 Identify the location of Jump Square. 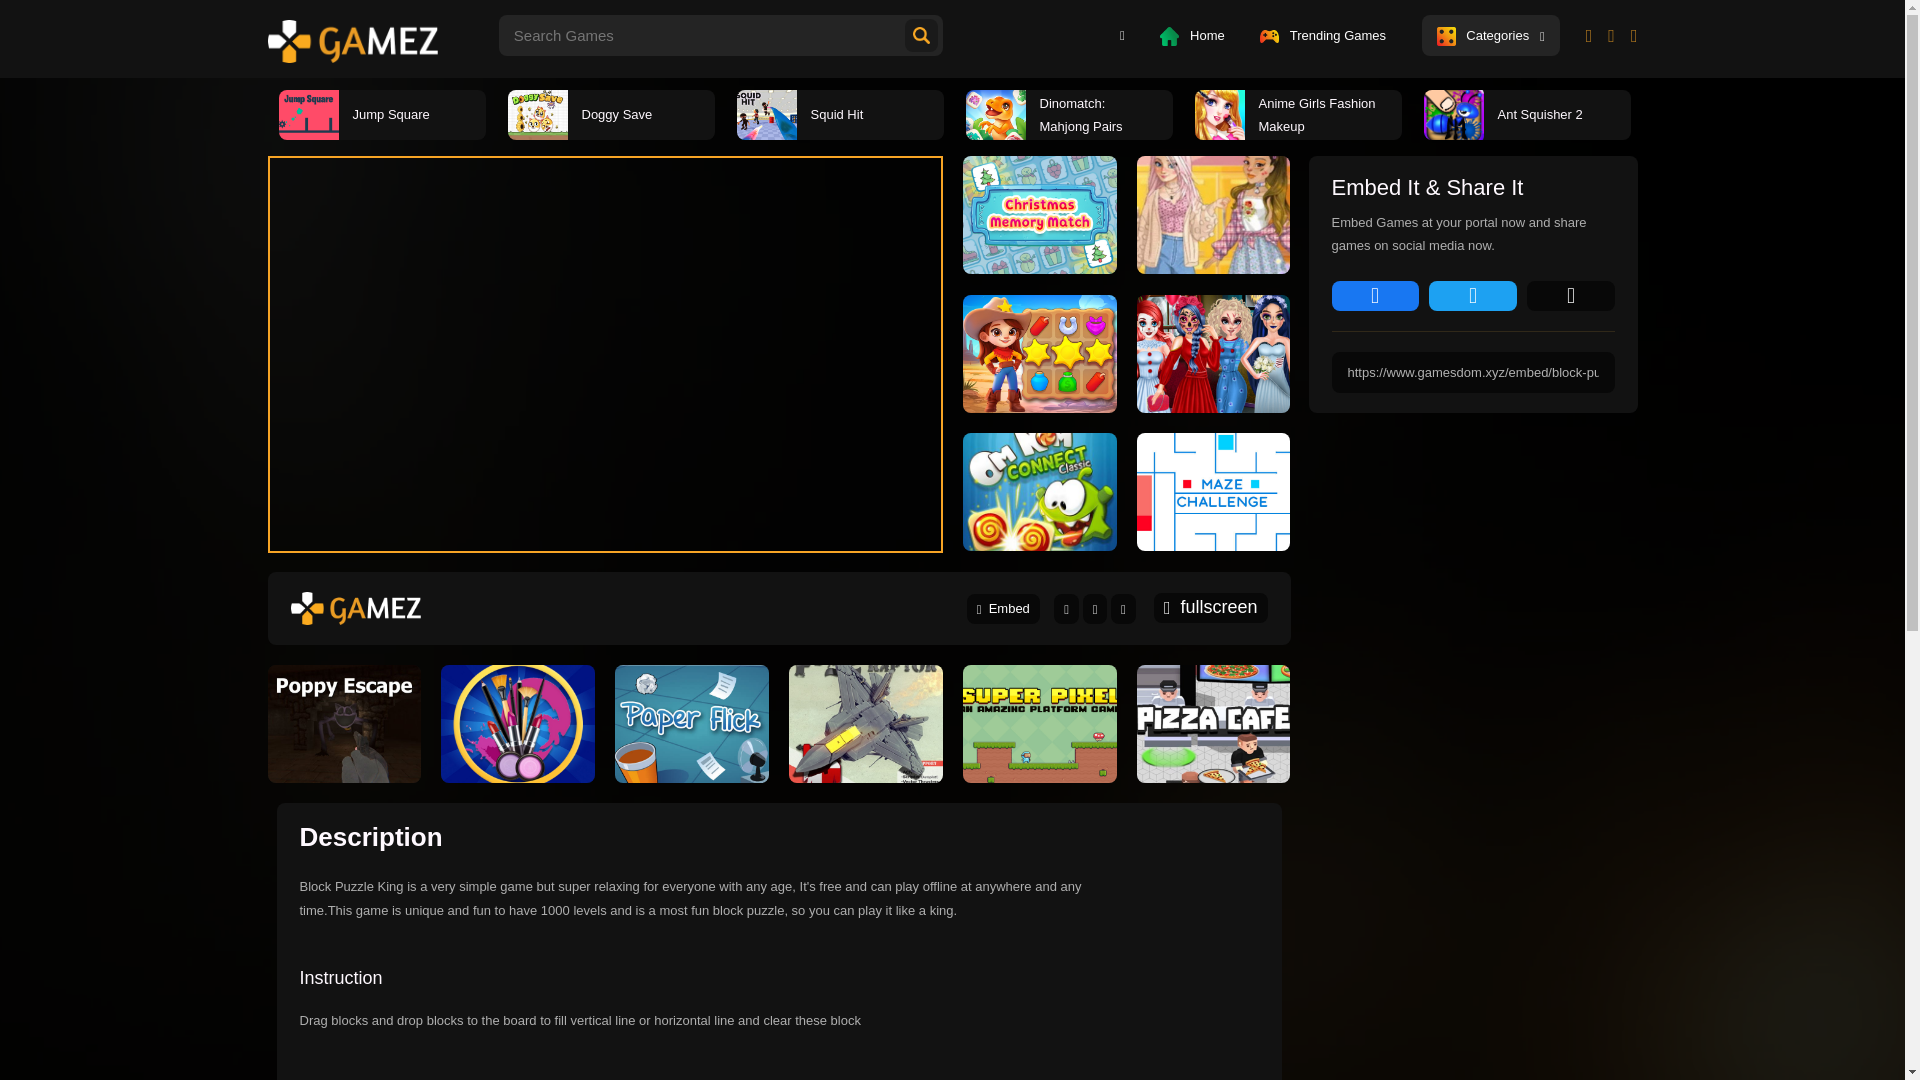
(308, 114).